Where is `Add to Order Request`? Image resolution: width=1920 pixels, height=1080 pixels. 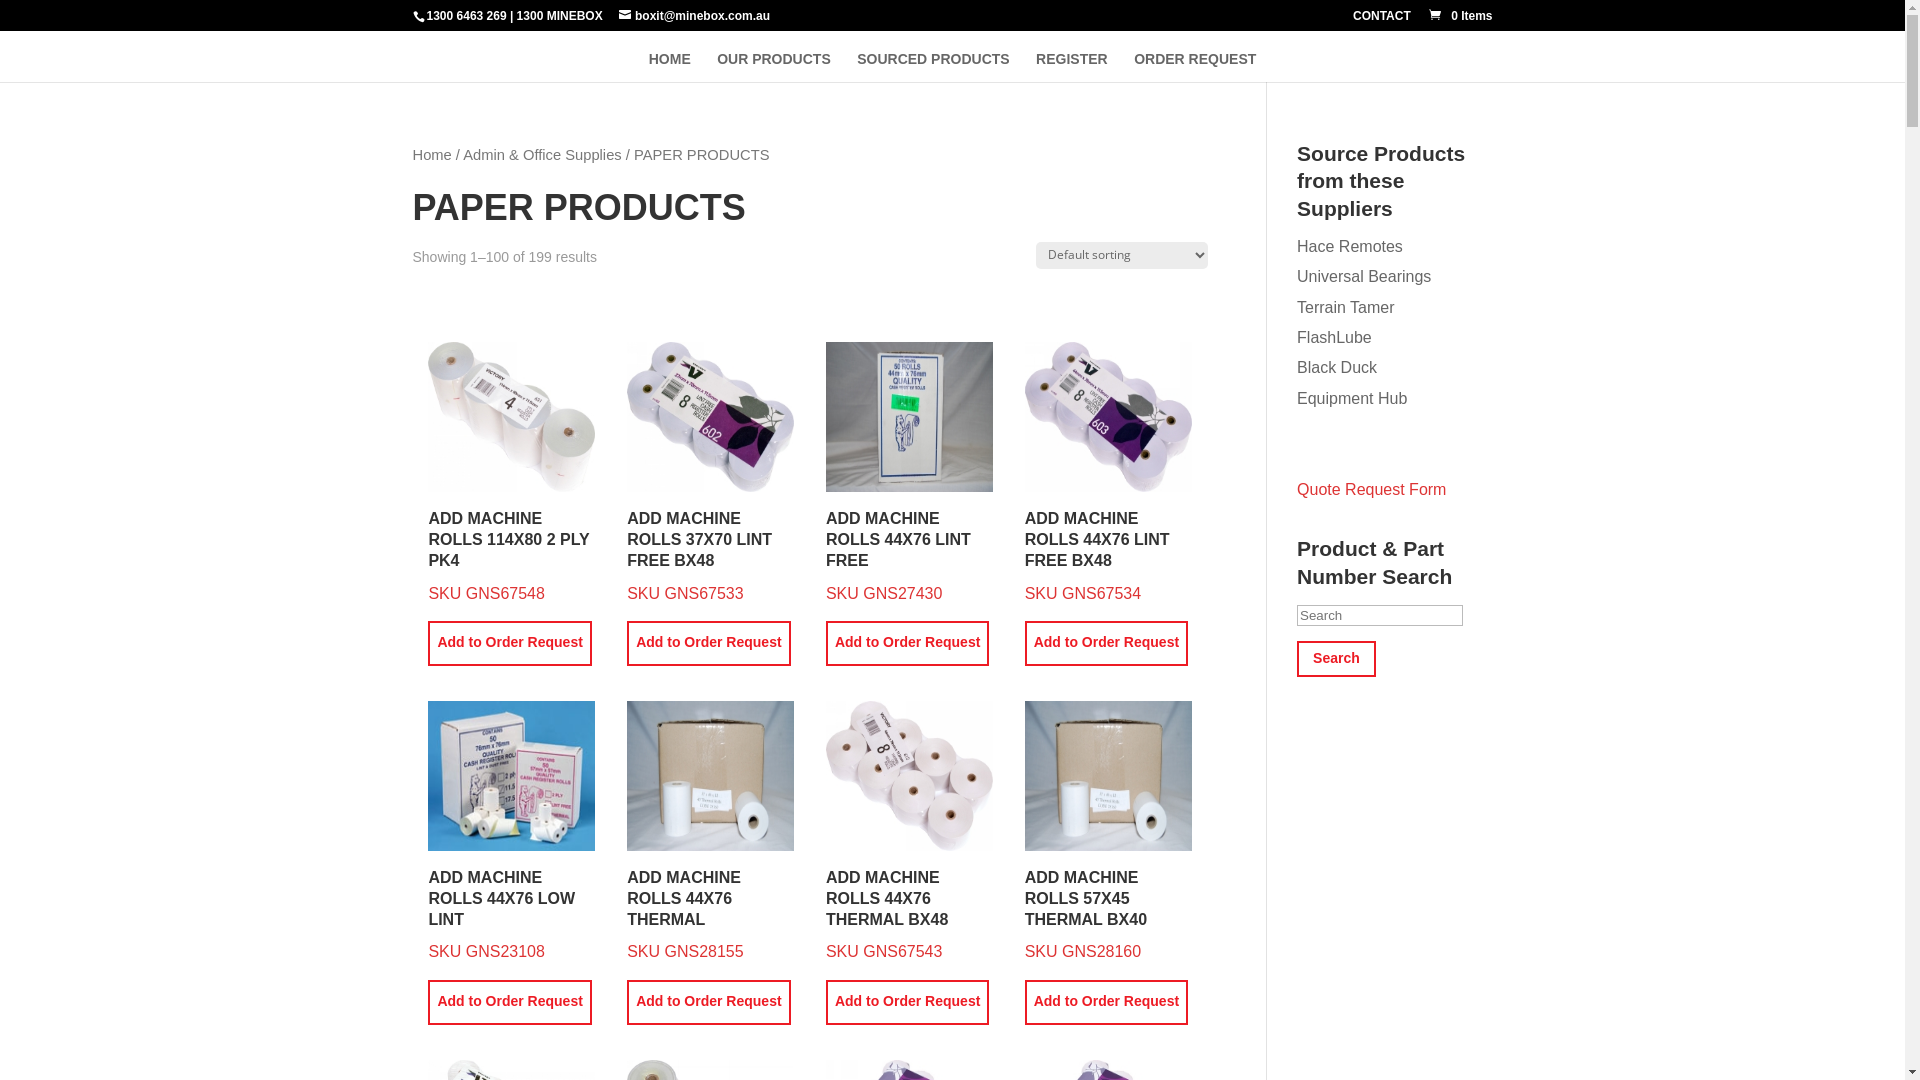 Add to Order Request is located at coordinates (908, 644).